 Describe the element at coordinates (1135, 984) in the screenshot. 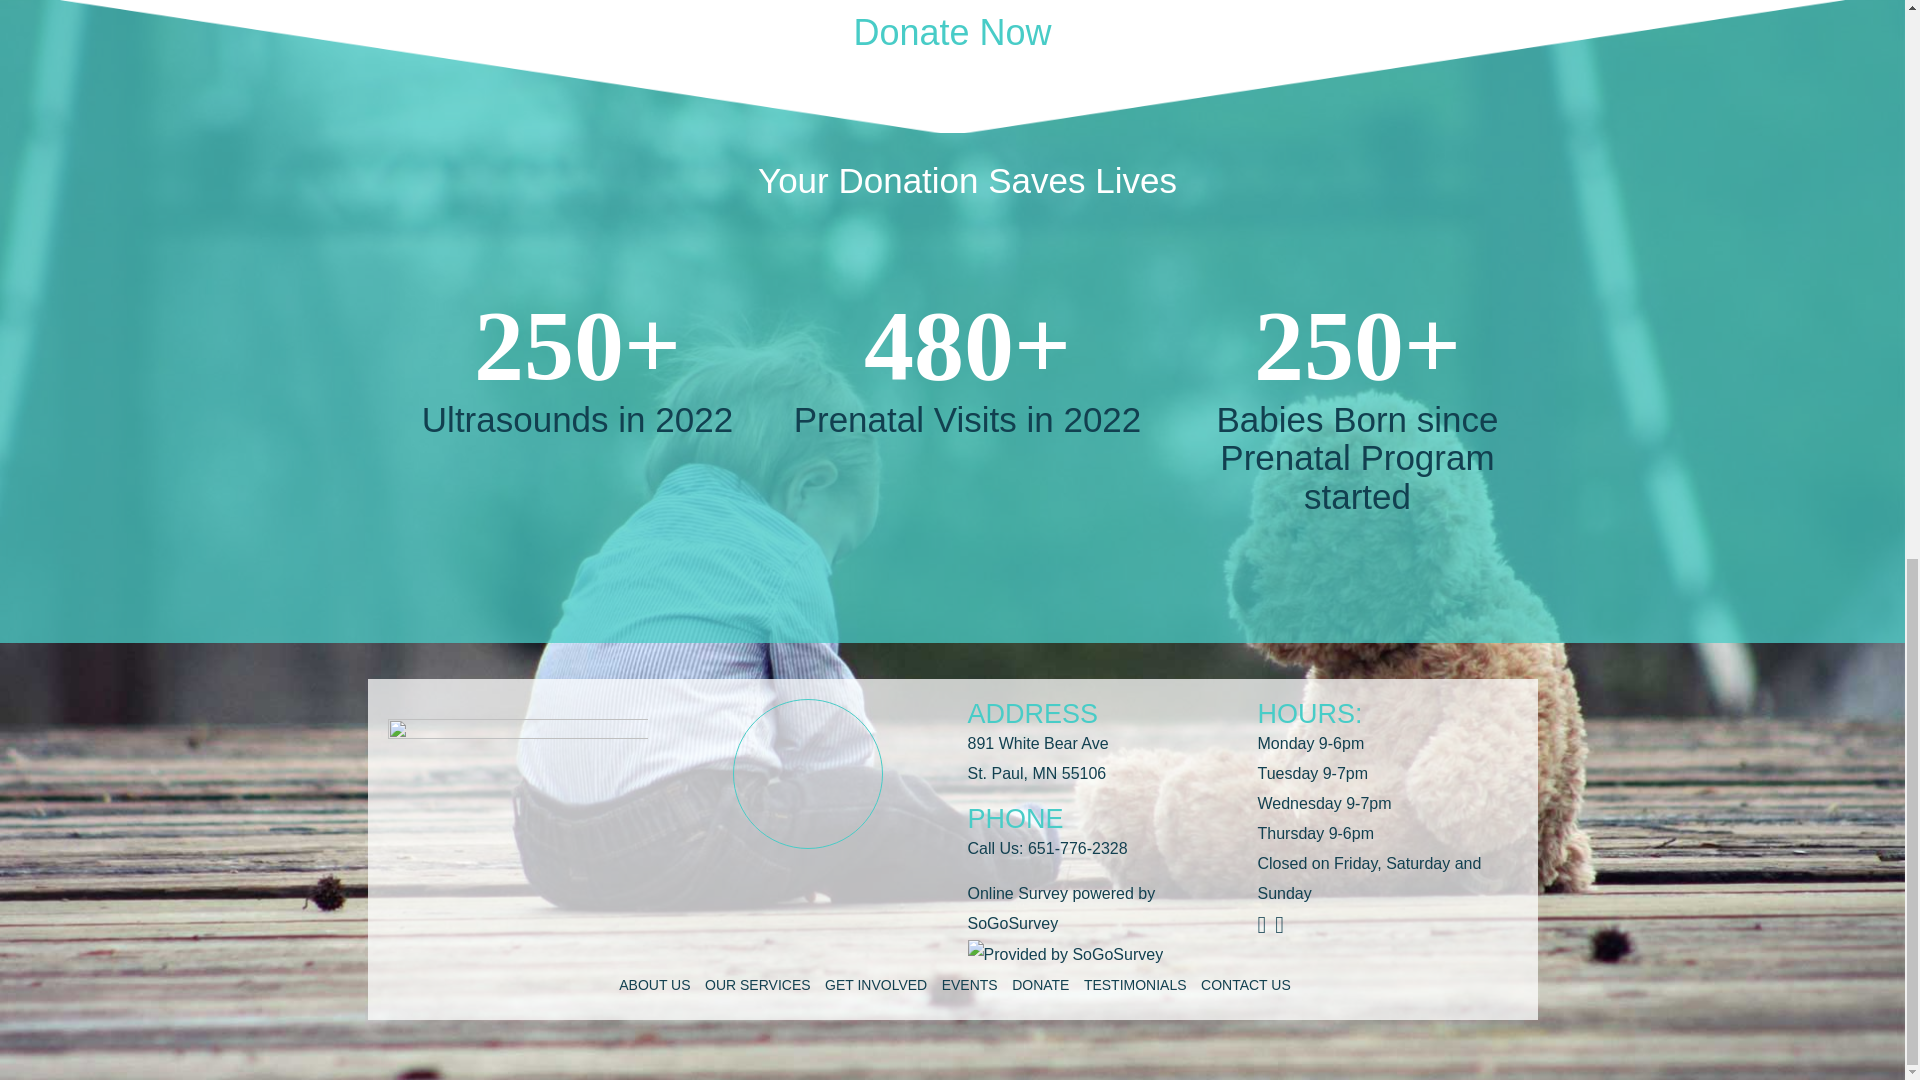

I see `TESTIMONIALS` at that location.